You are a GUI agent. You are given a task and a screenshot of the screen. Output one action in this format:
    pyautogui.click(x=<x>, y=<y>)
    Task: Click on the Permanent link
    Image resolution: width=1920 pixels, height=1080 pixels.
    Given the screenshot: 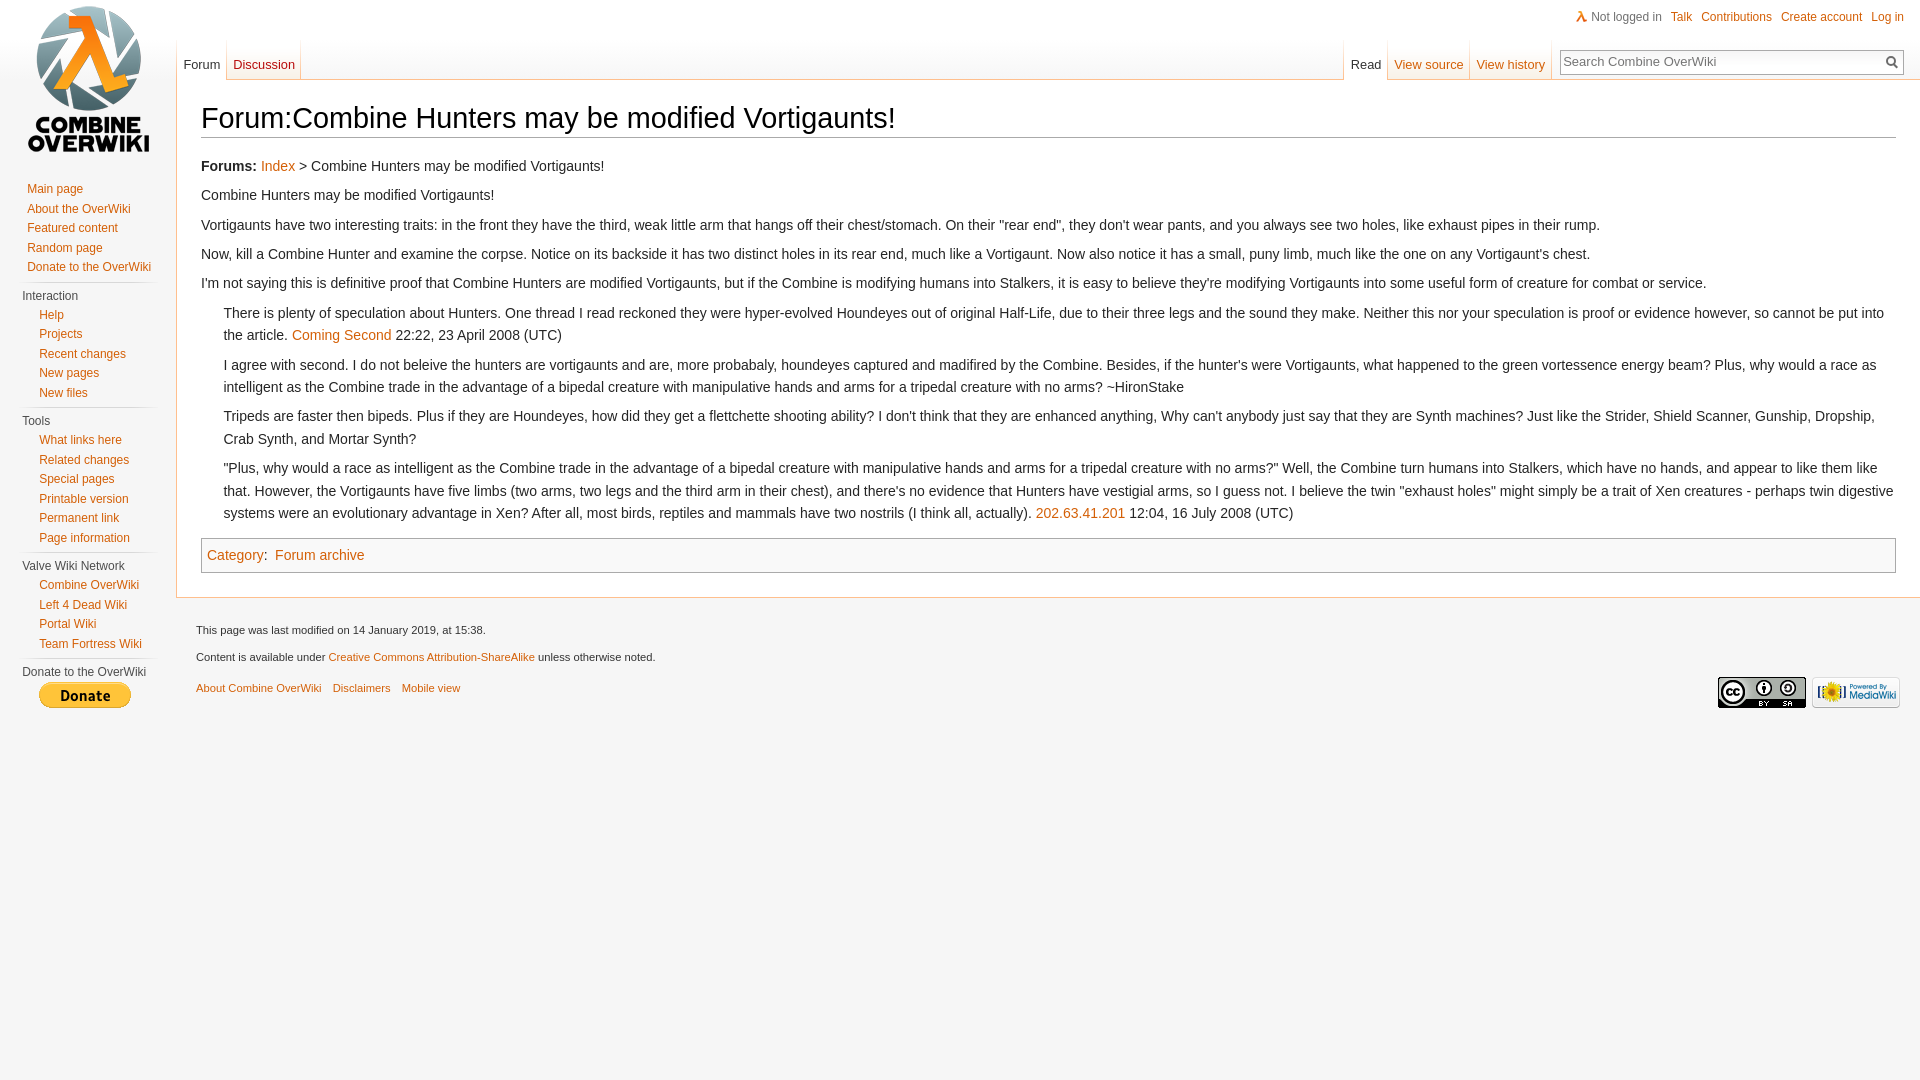 What is the action you would take?
    pyautogui.click(x=78, y=517)
    